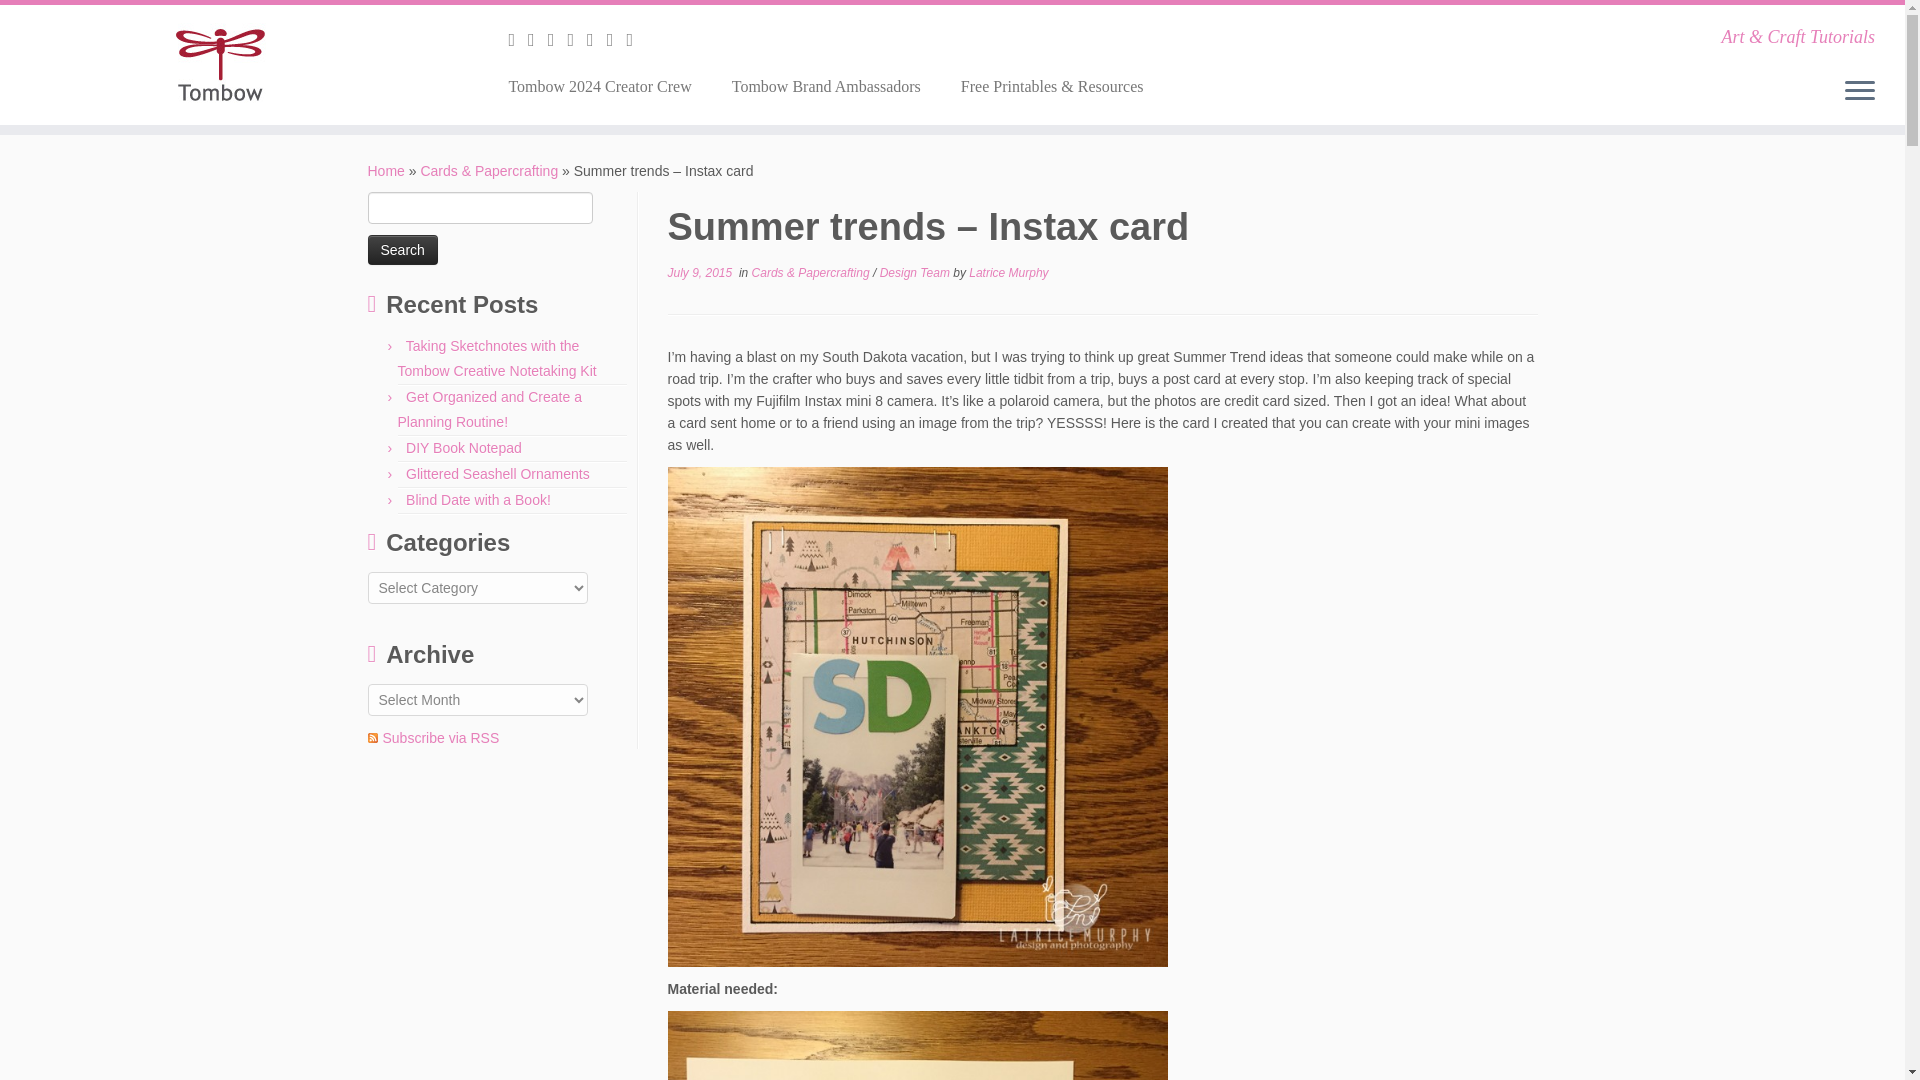  Describe the element at coordinates (1860, 91) in the screenshot. I see `Open the menu` at that location.